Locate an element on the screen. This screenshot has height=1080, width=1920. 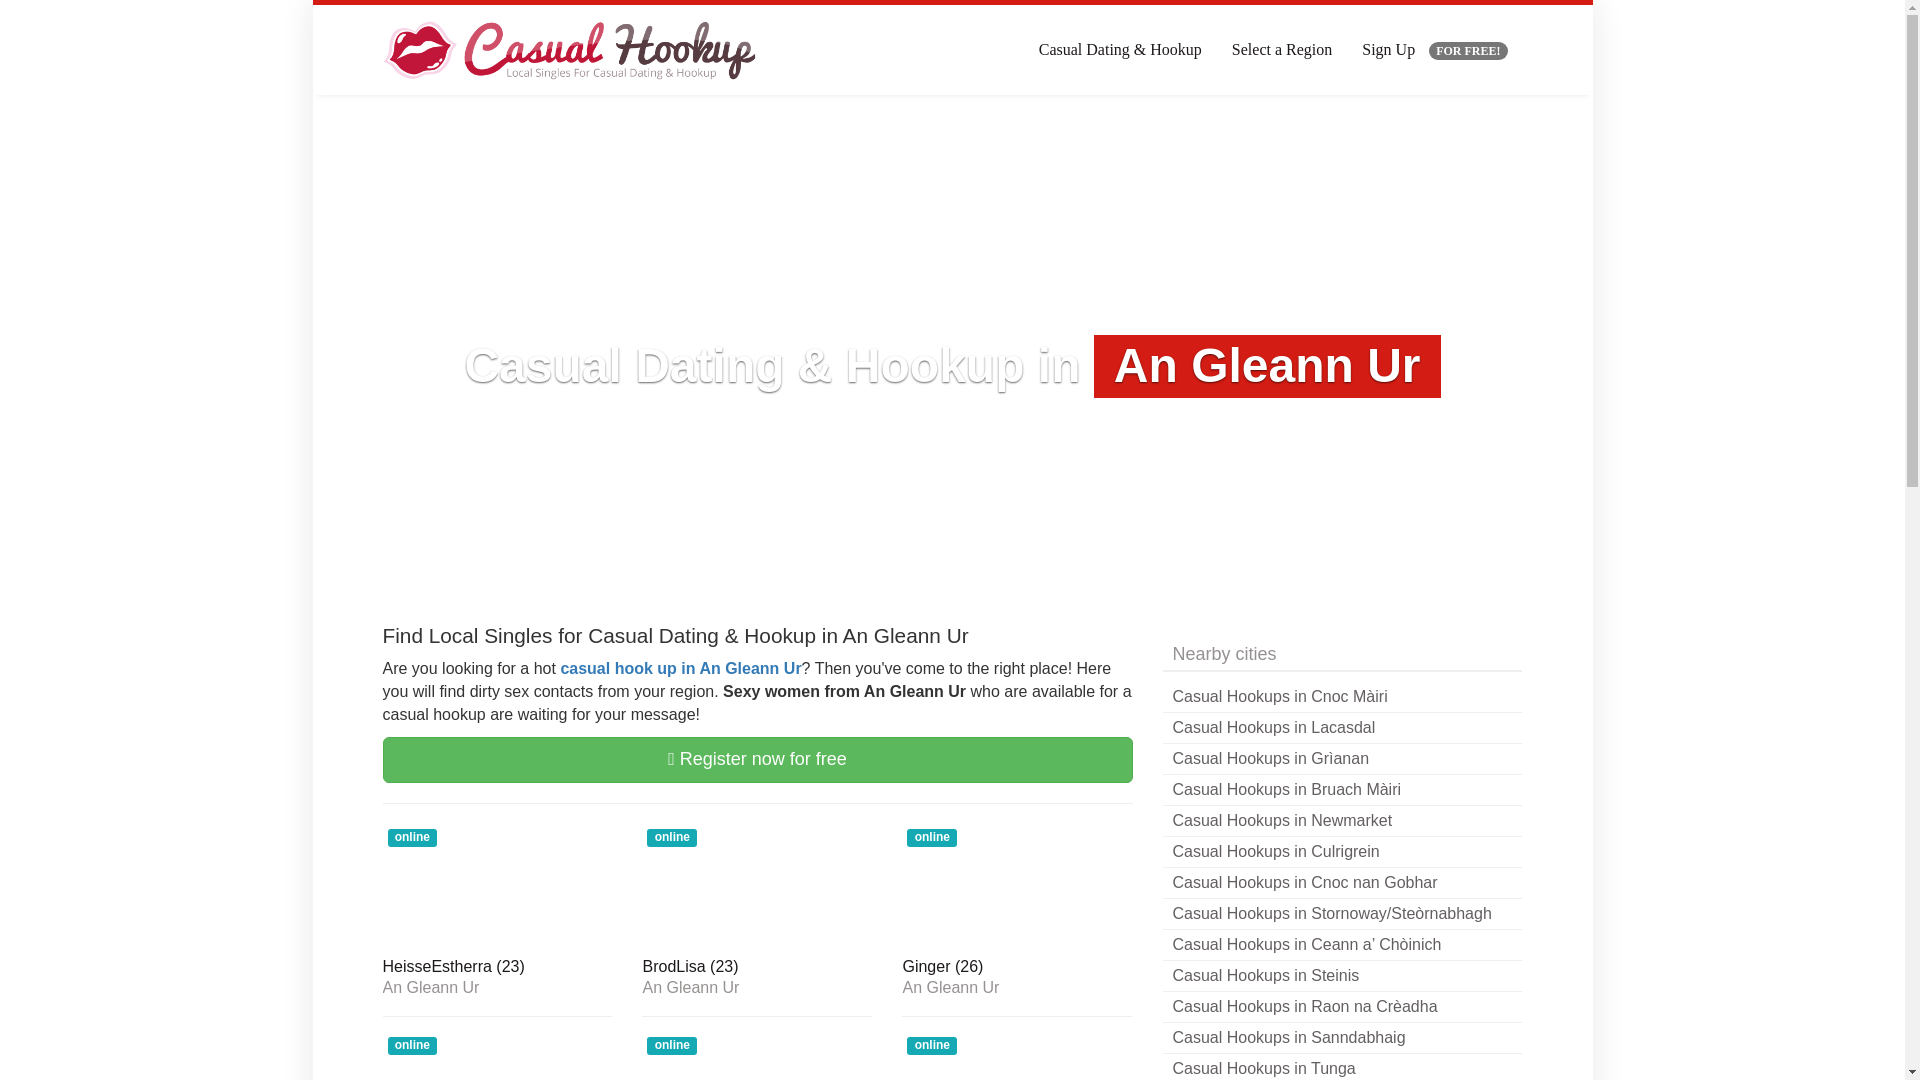
Date Ginger now! is located at coordinates (1017, 968).